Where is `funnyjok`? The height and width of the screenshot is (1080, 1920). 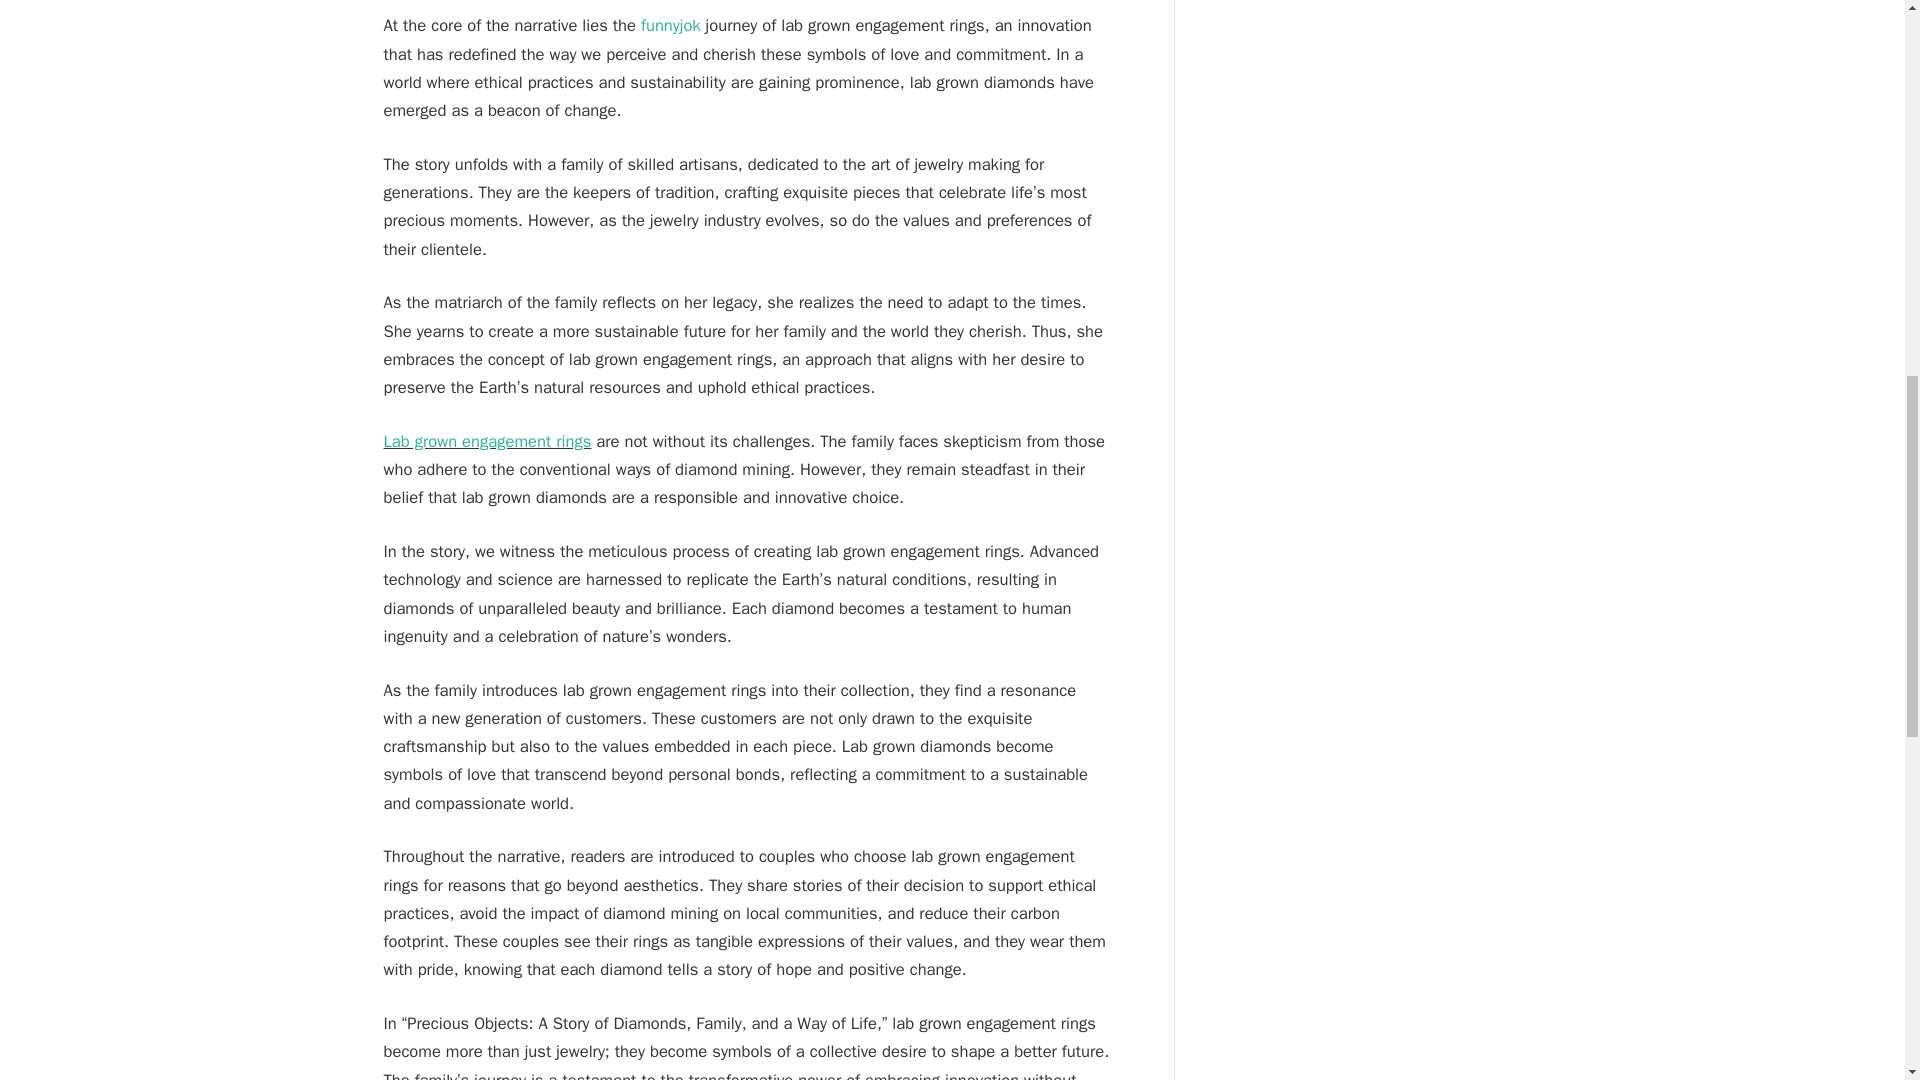 funnyjok is located at coordinates (670, 25).